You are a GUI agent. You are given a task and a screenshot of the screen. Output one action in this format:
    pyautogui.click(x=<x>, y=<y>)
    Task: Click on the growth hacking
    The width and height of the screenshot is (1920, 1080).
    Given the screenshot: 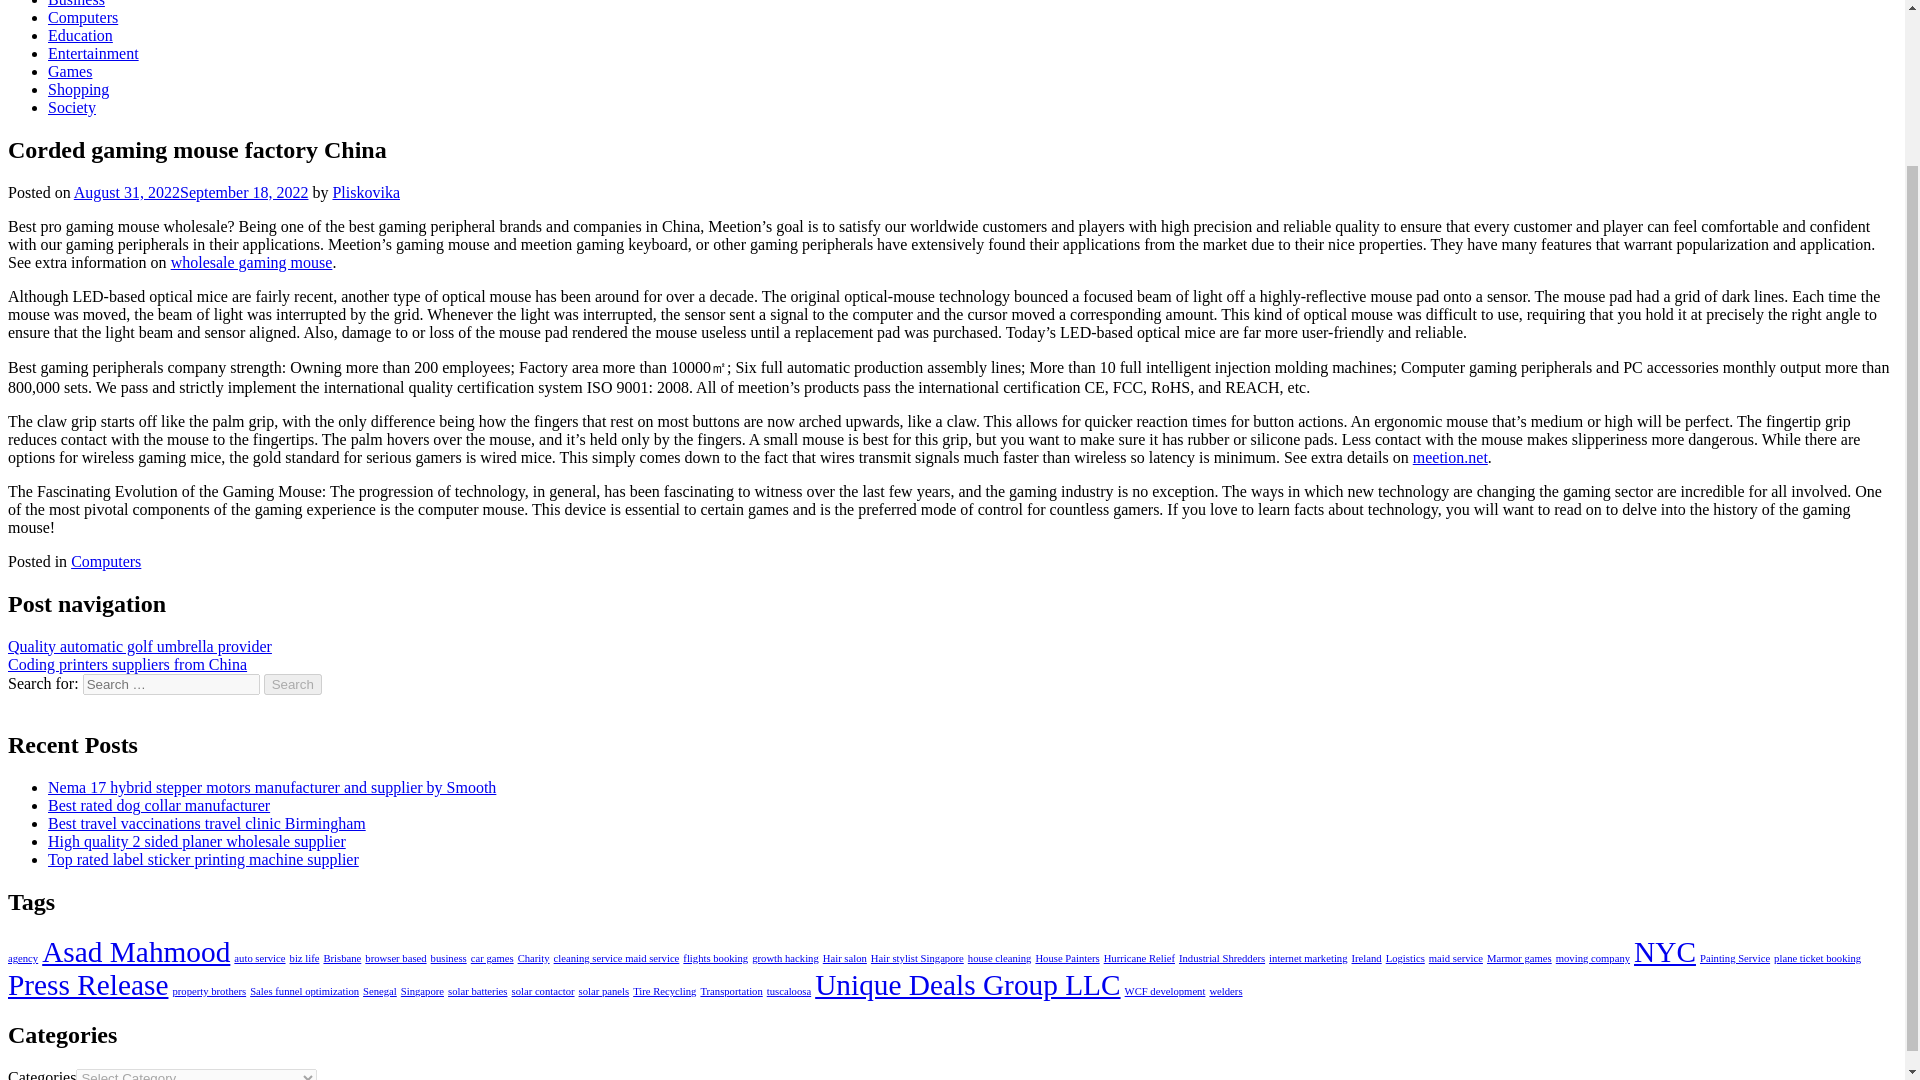 What is the action you would take?
    pyautogui.click(x=786, y=958)
    